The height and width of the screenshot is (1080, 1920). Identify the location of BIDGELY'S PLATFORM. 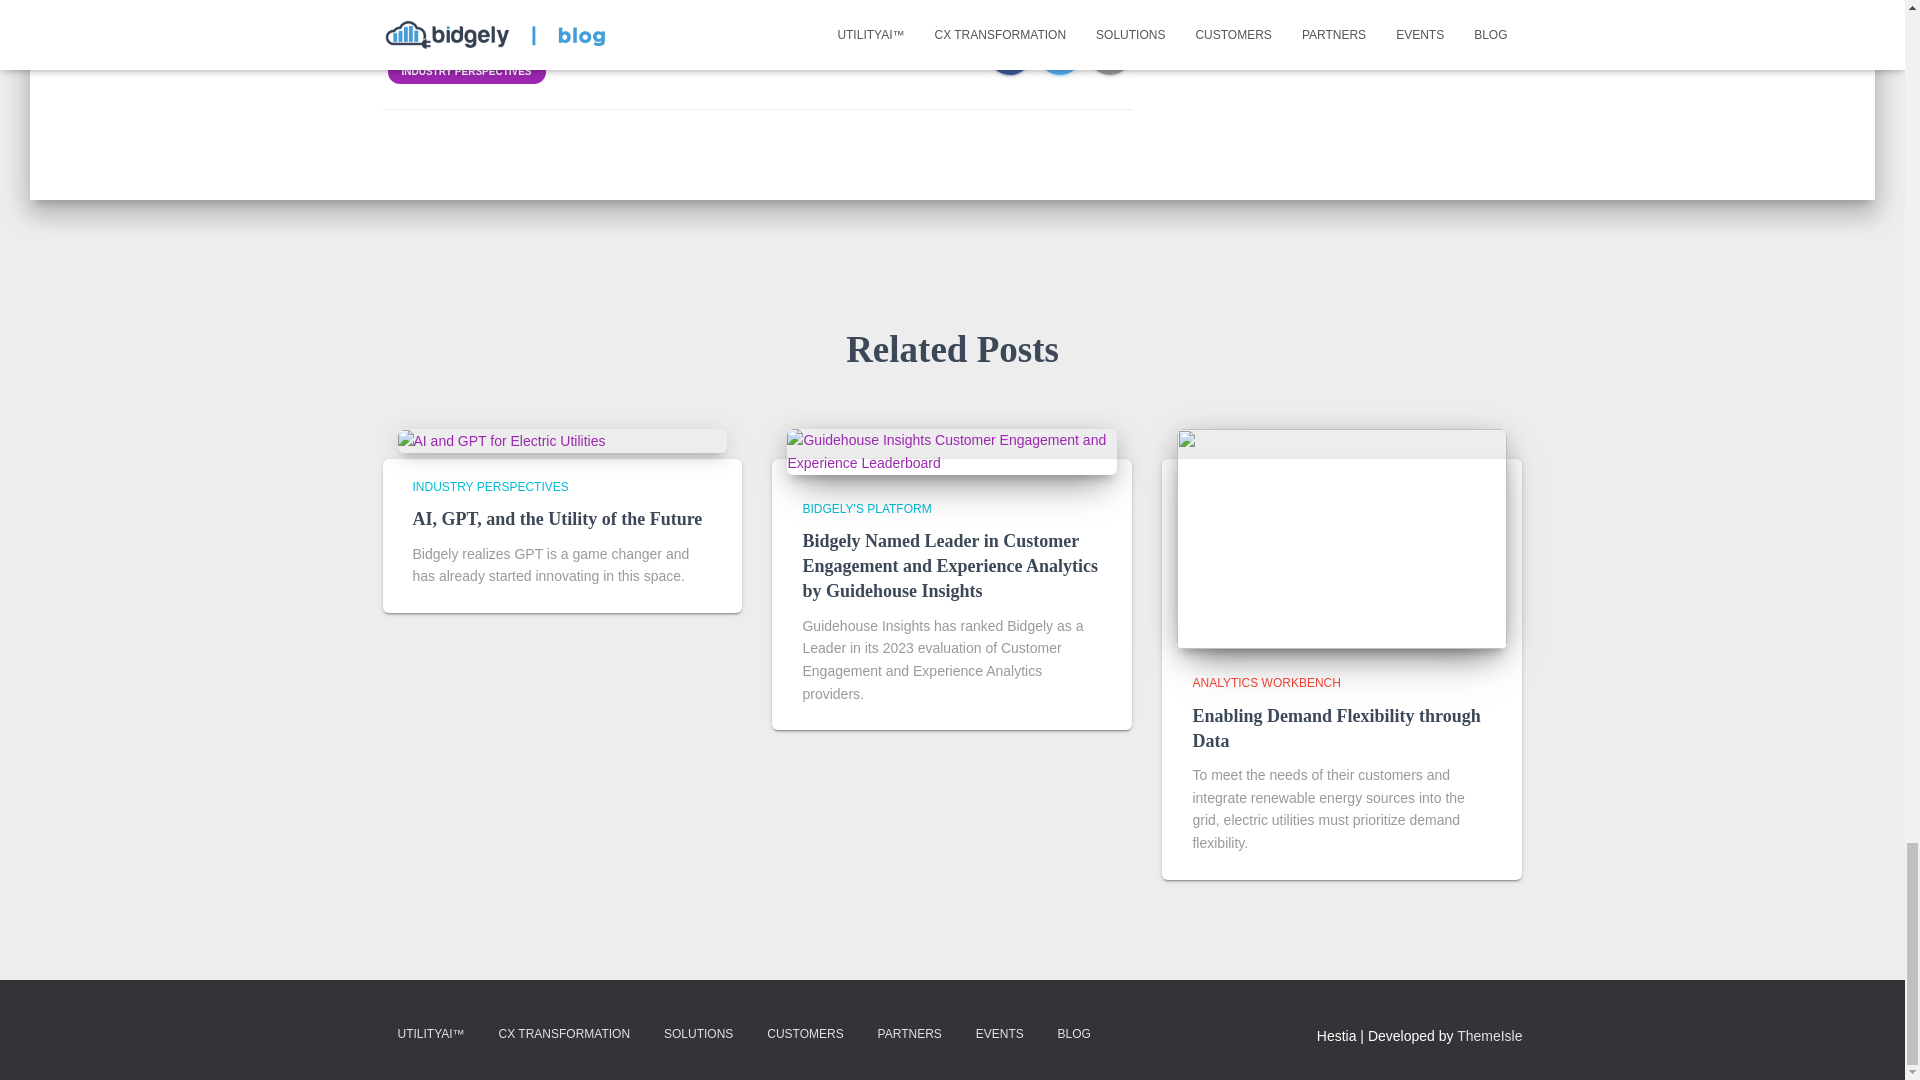
(866, 509).